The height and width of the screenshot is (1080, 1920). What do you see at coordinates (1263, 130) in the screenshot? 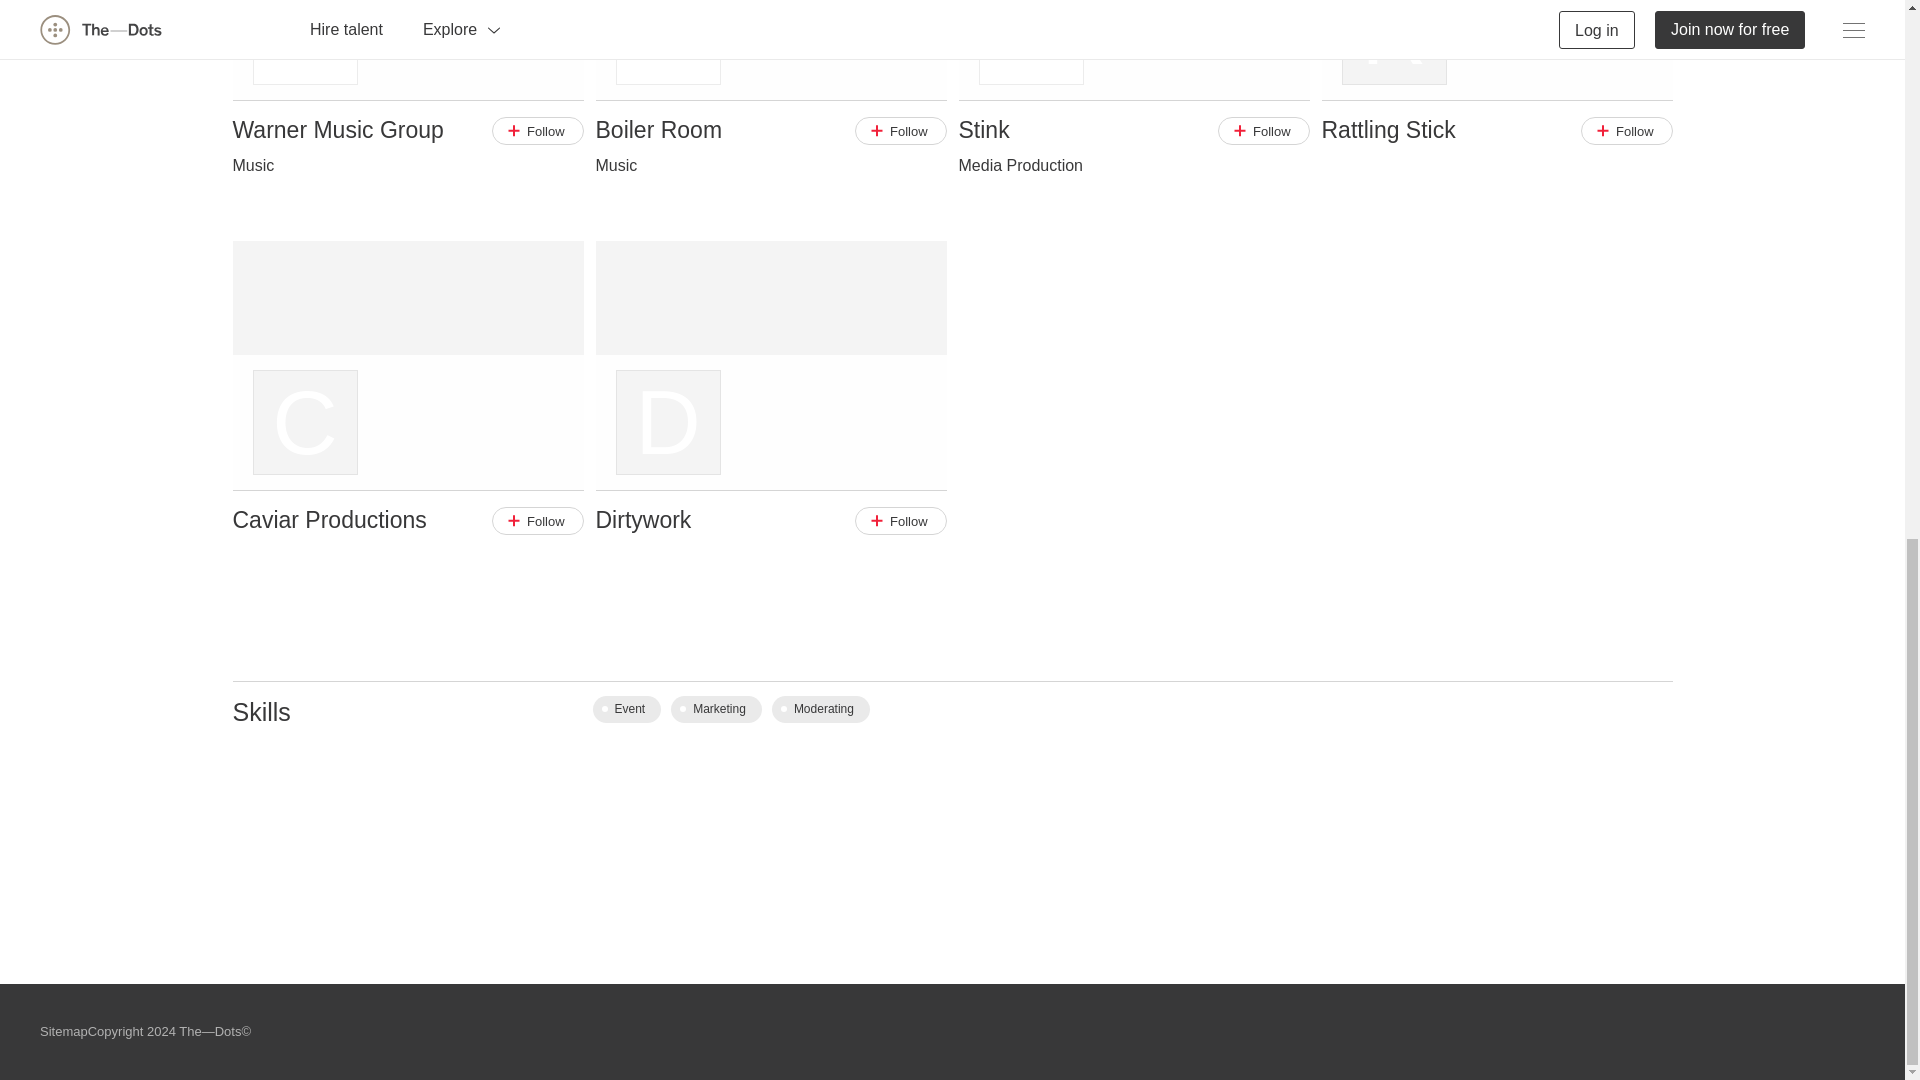
I see `Follow` at bounding box center [1263, 130].